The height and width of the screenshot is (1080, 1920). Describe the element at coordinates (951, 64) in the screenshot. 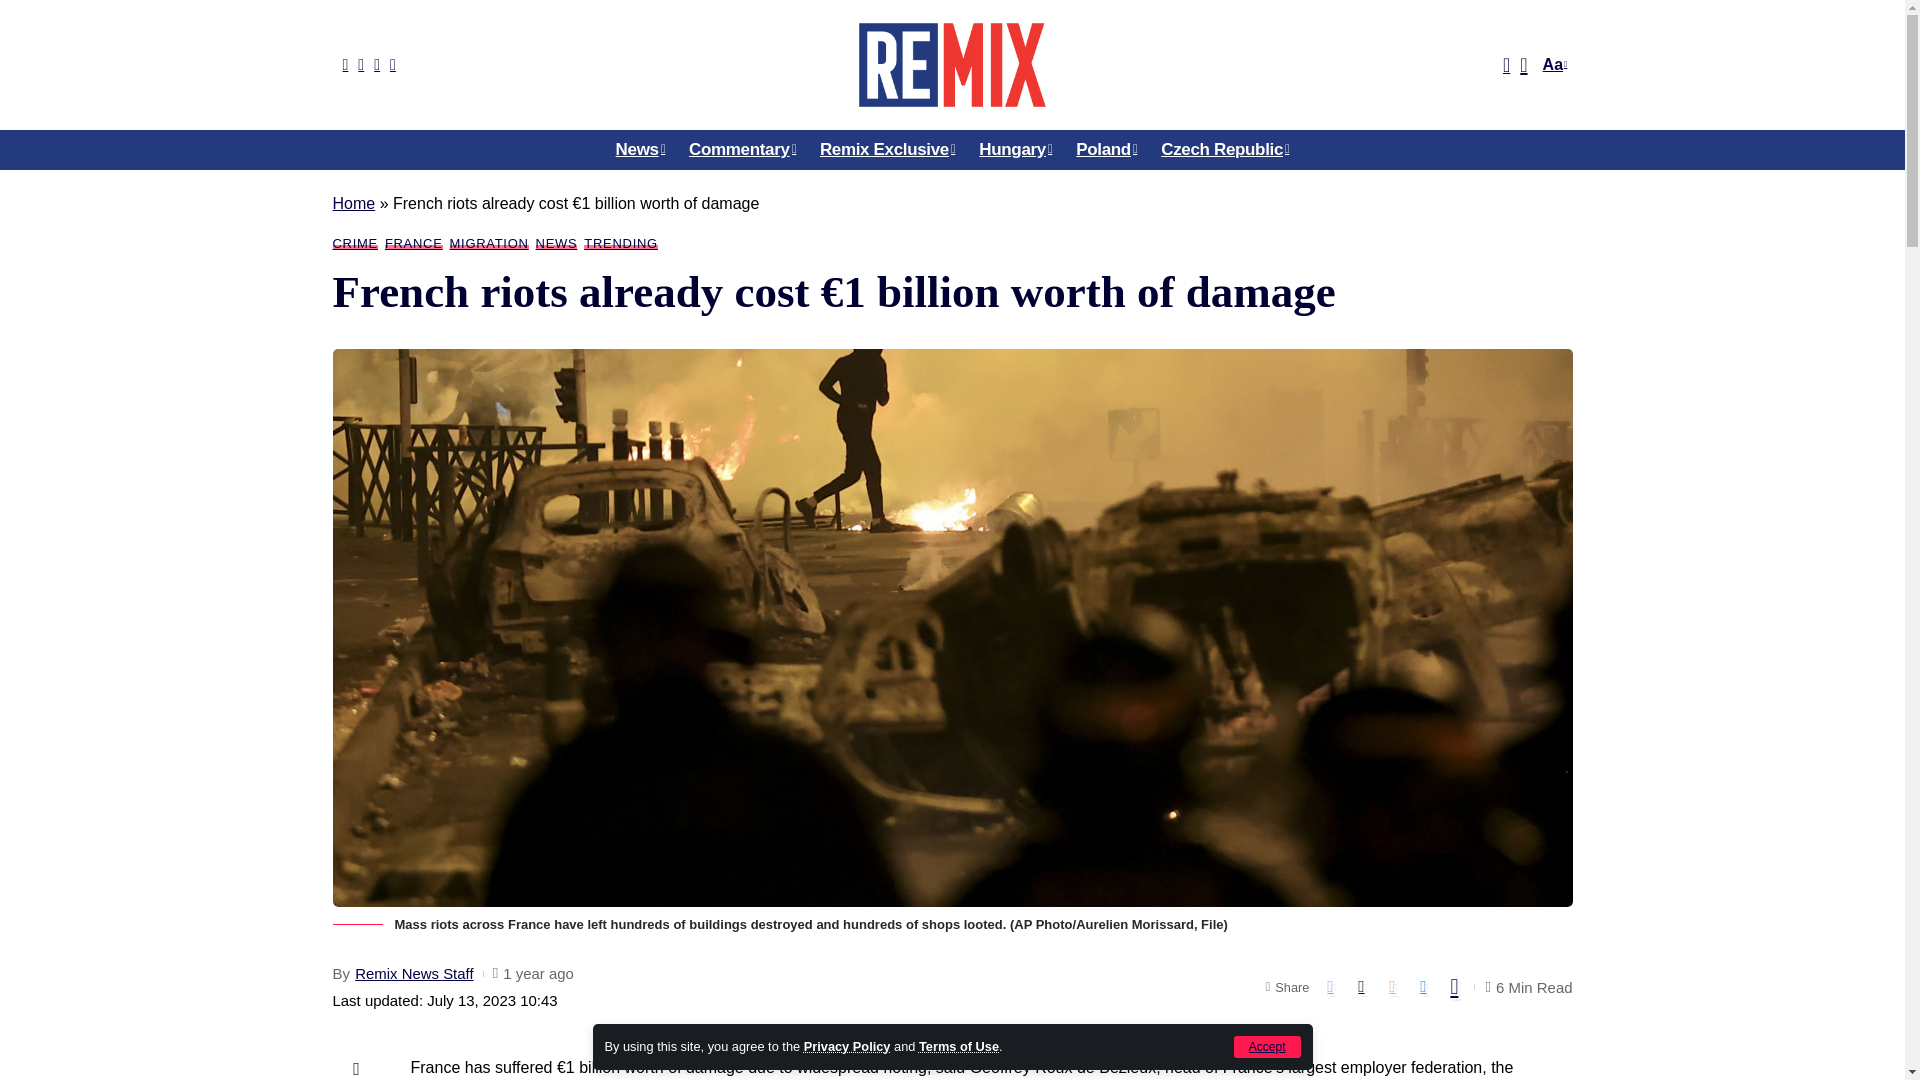

I see `Remix News` at that location.